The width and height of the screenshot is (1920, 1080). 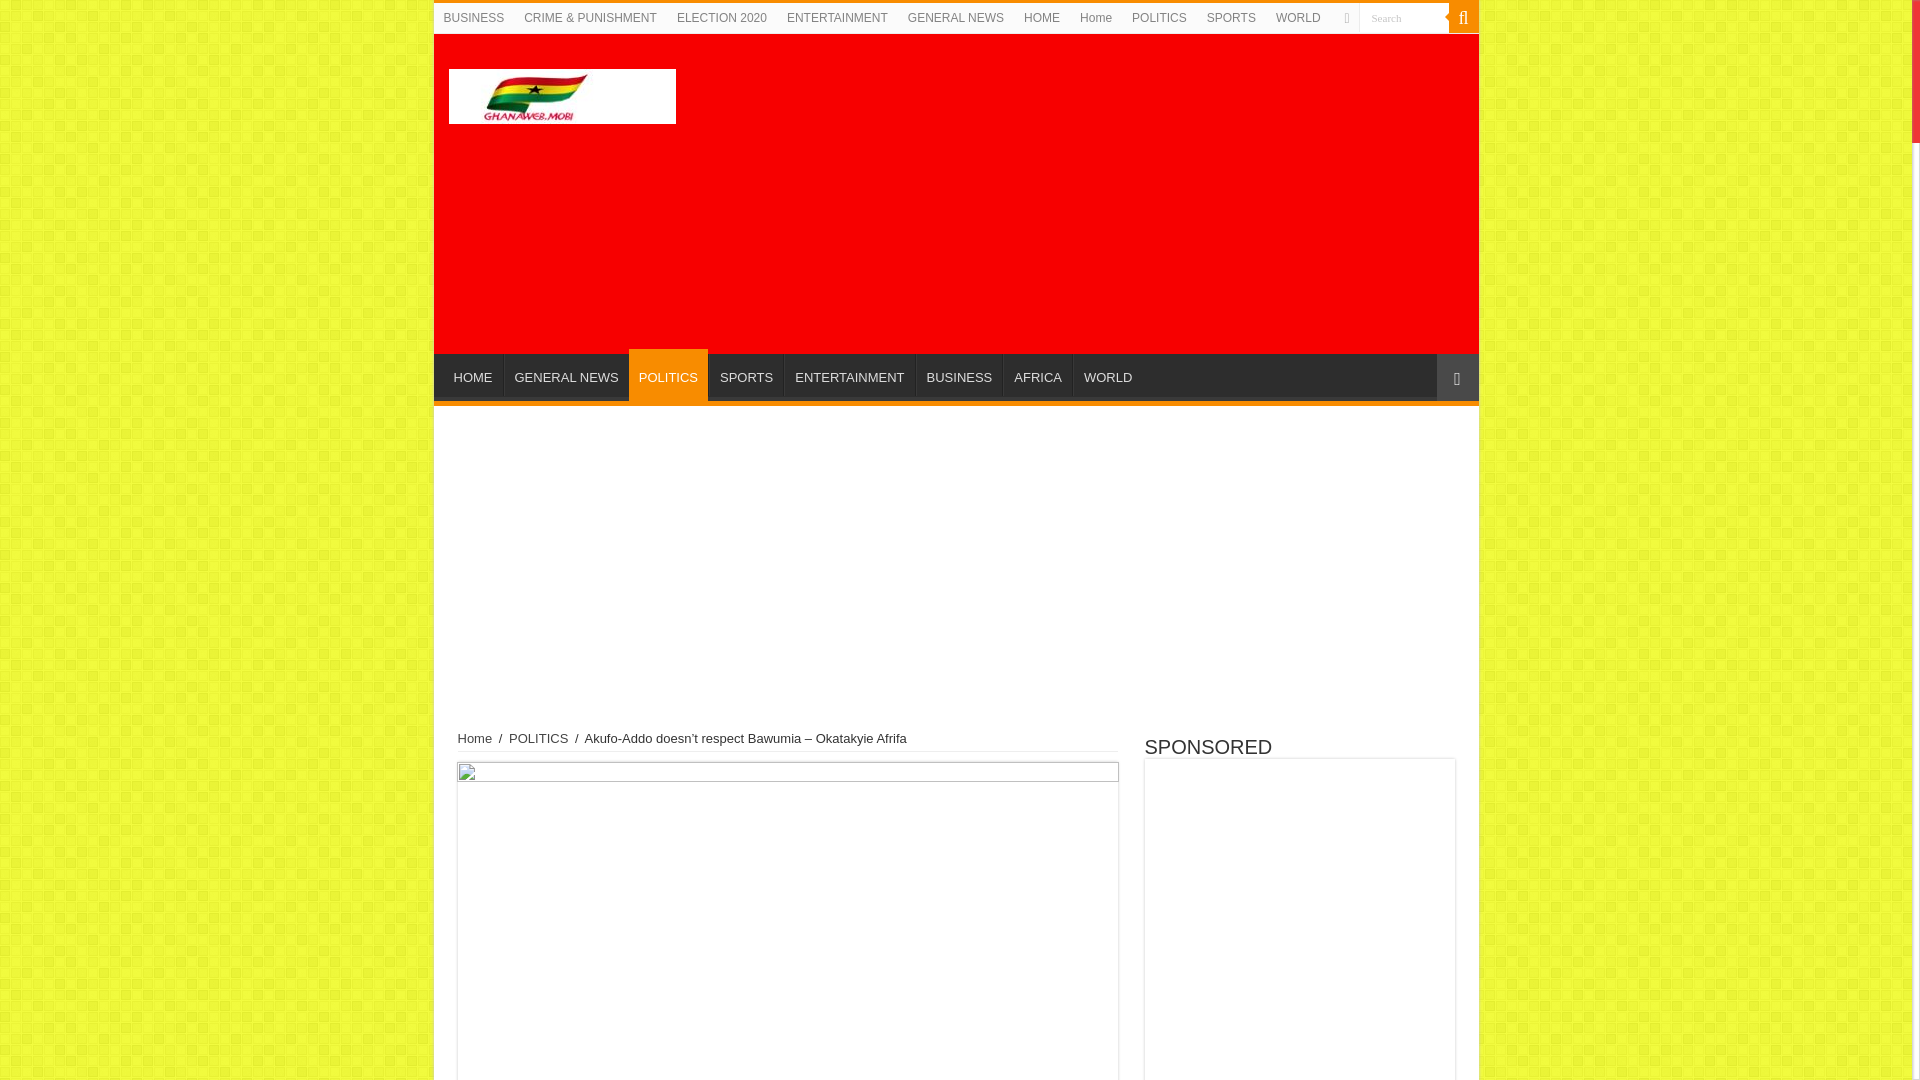 I want to click on ELECTION 2020, so click(x=722, y=18).